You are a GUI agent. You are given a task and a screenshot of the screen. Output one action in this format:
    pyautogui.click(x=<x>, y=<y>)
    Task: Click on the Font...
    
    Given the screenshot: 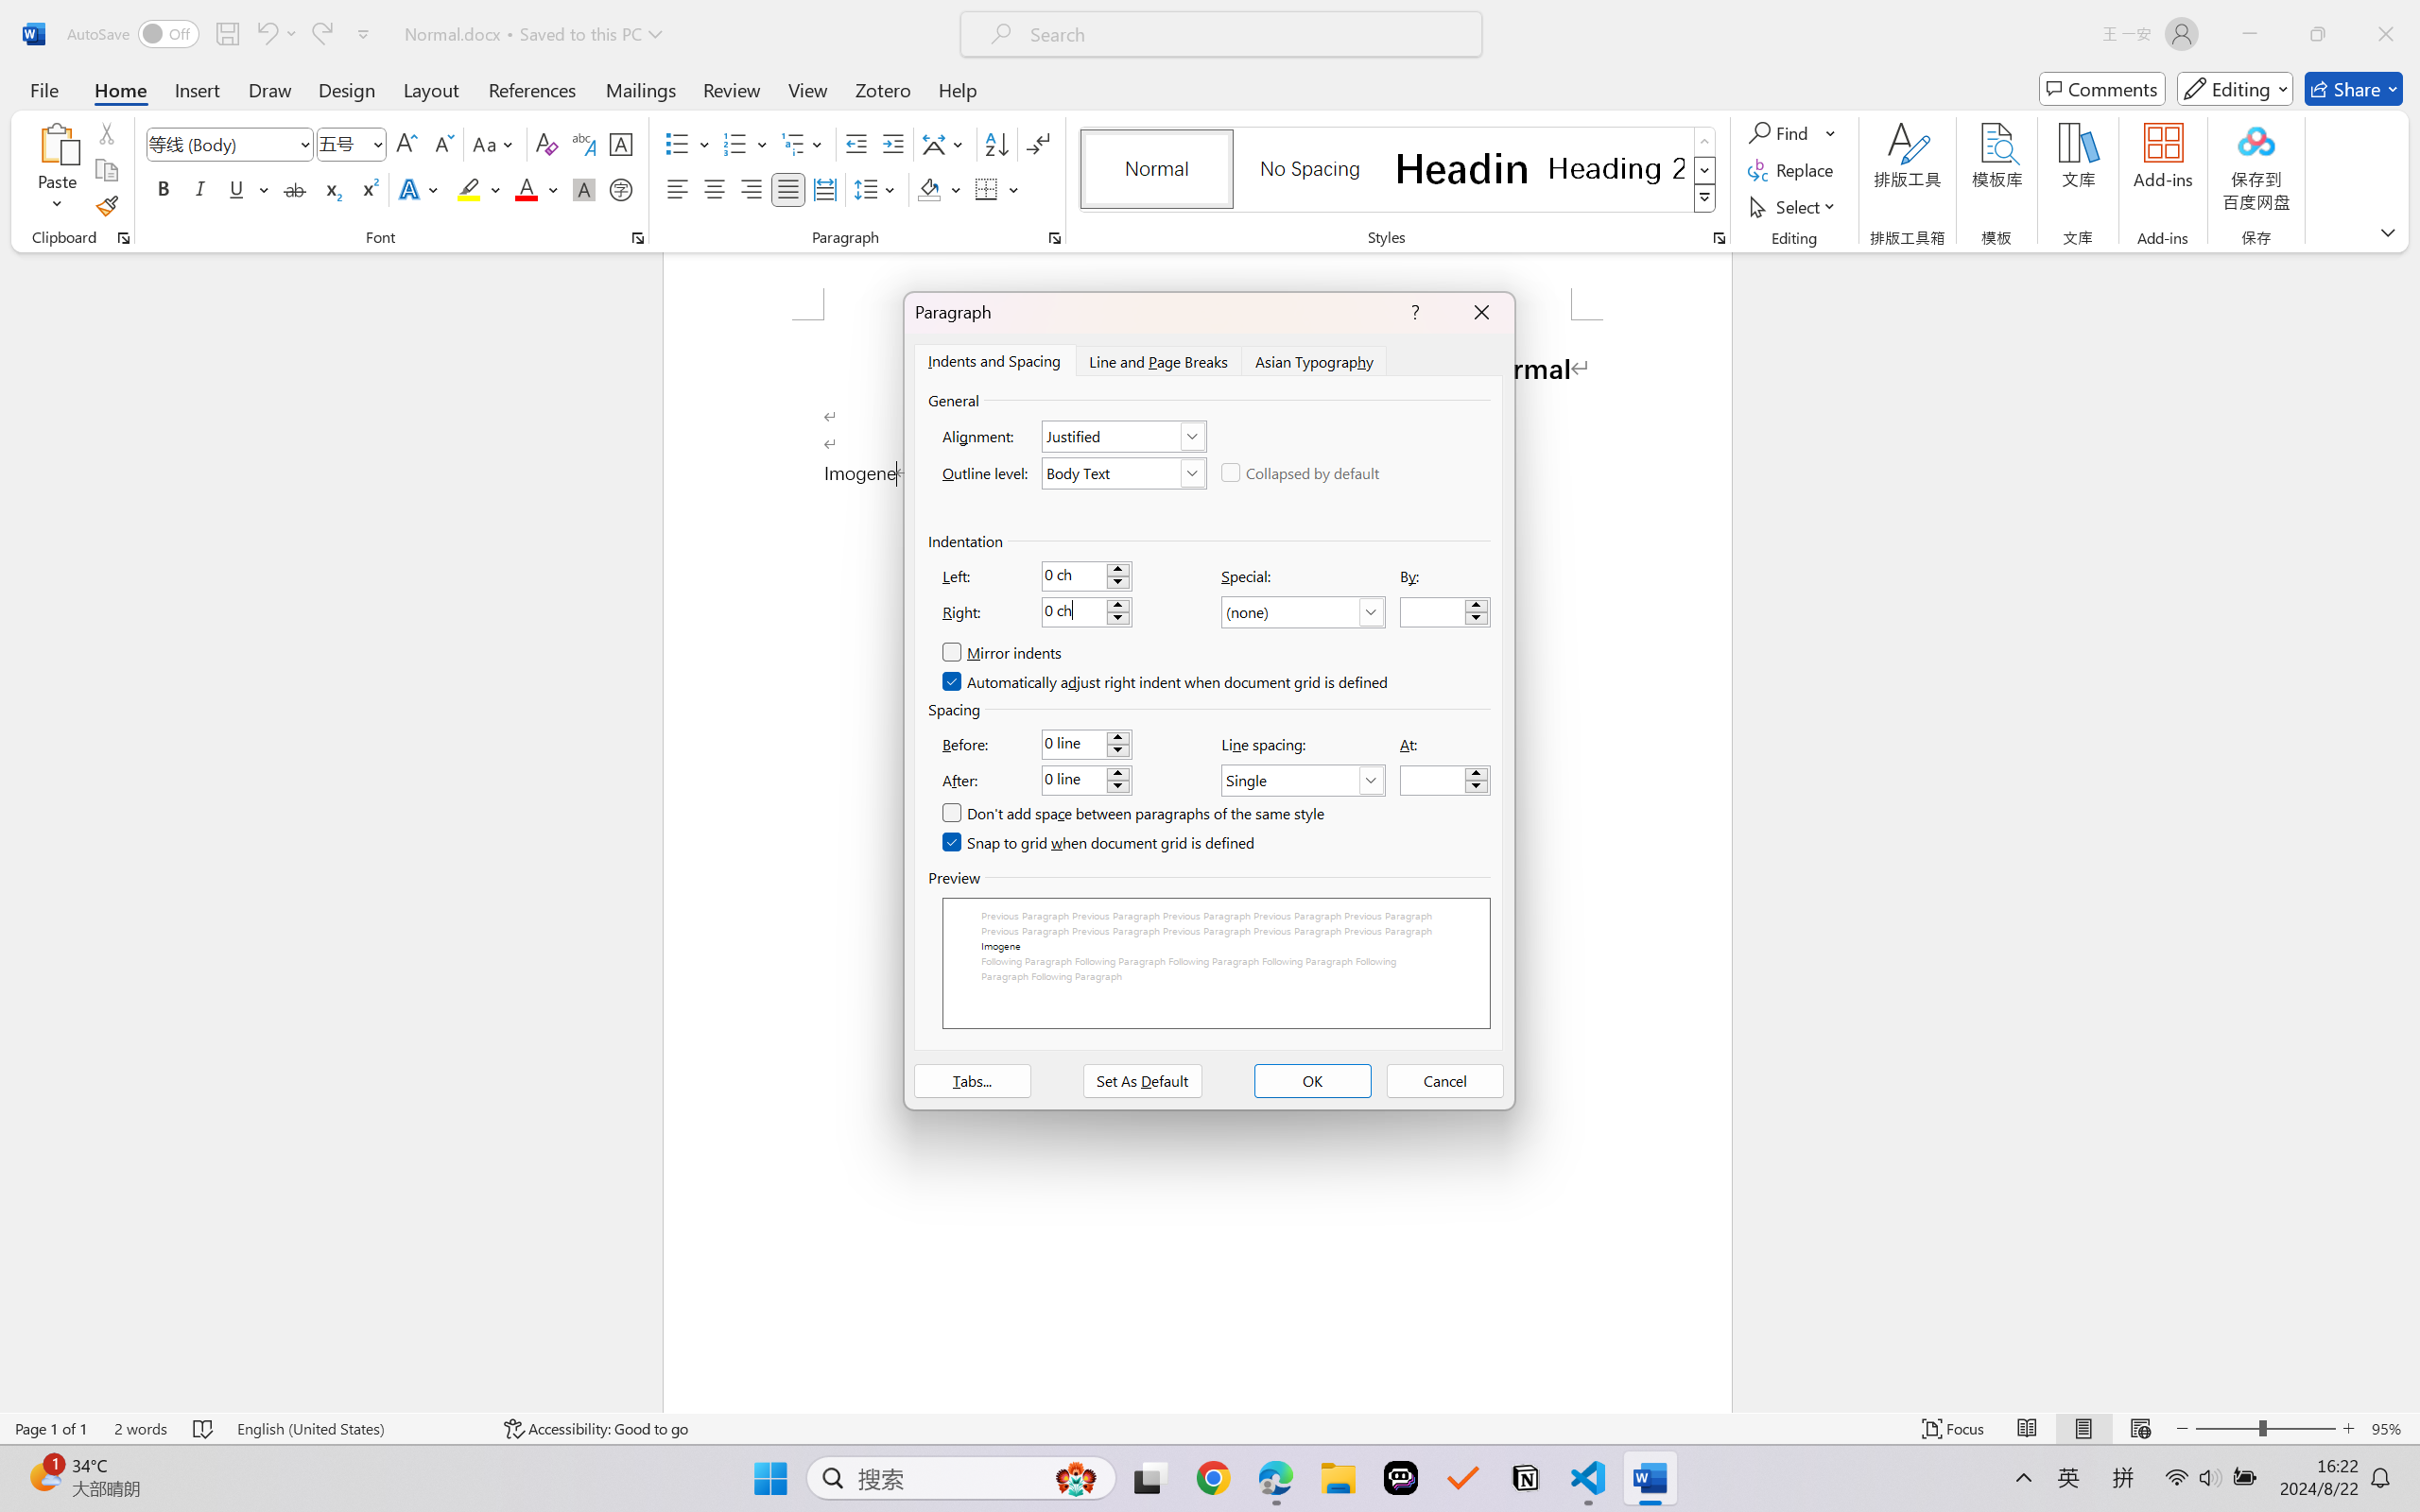 What is the action you would take?
    pyautogui.click(x=637, y=238)
    